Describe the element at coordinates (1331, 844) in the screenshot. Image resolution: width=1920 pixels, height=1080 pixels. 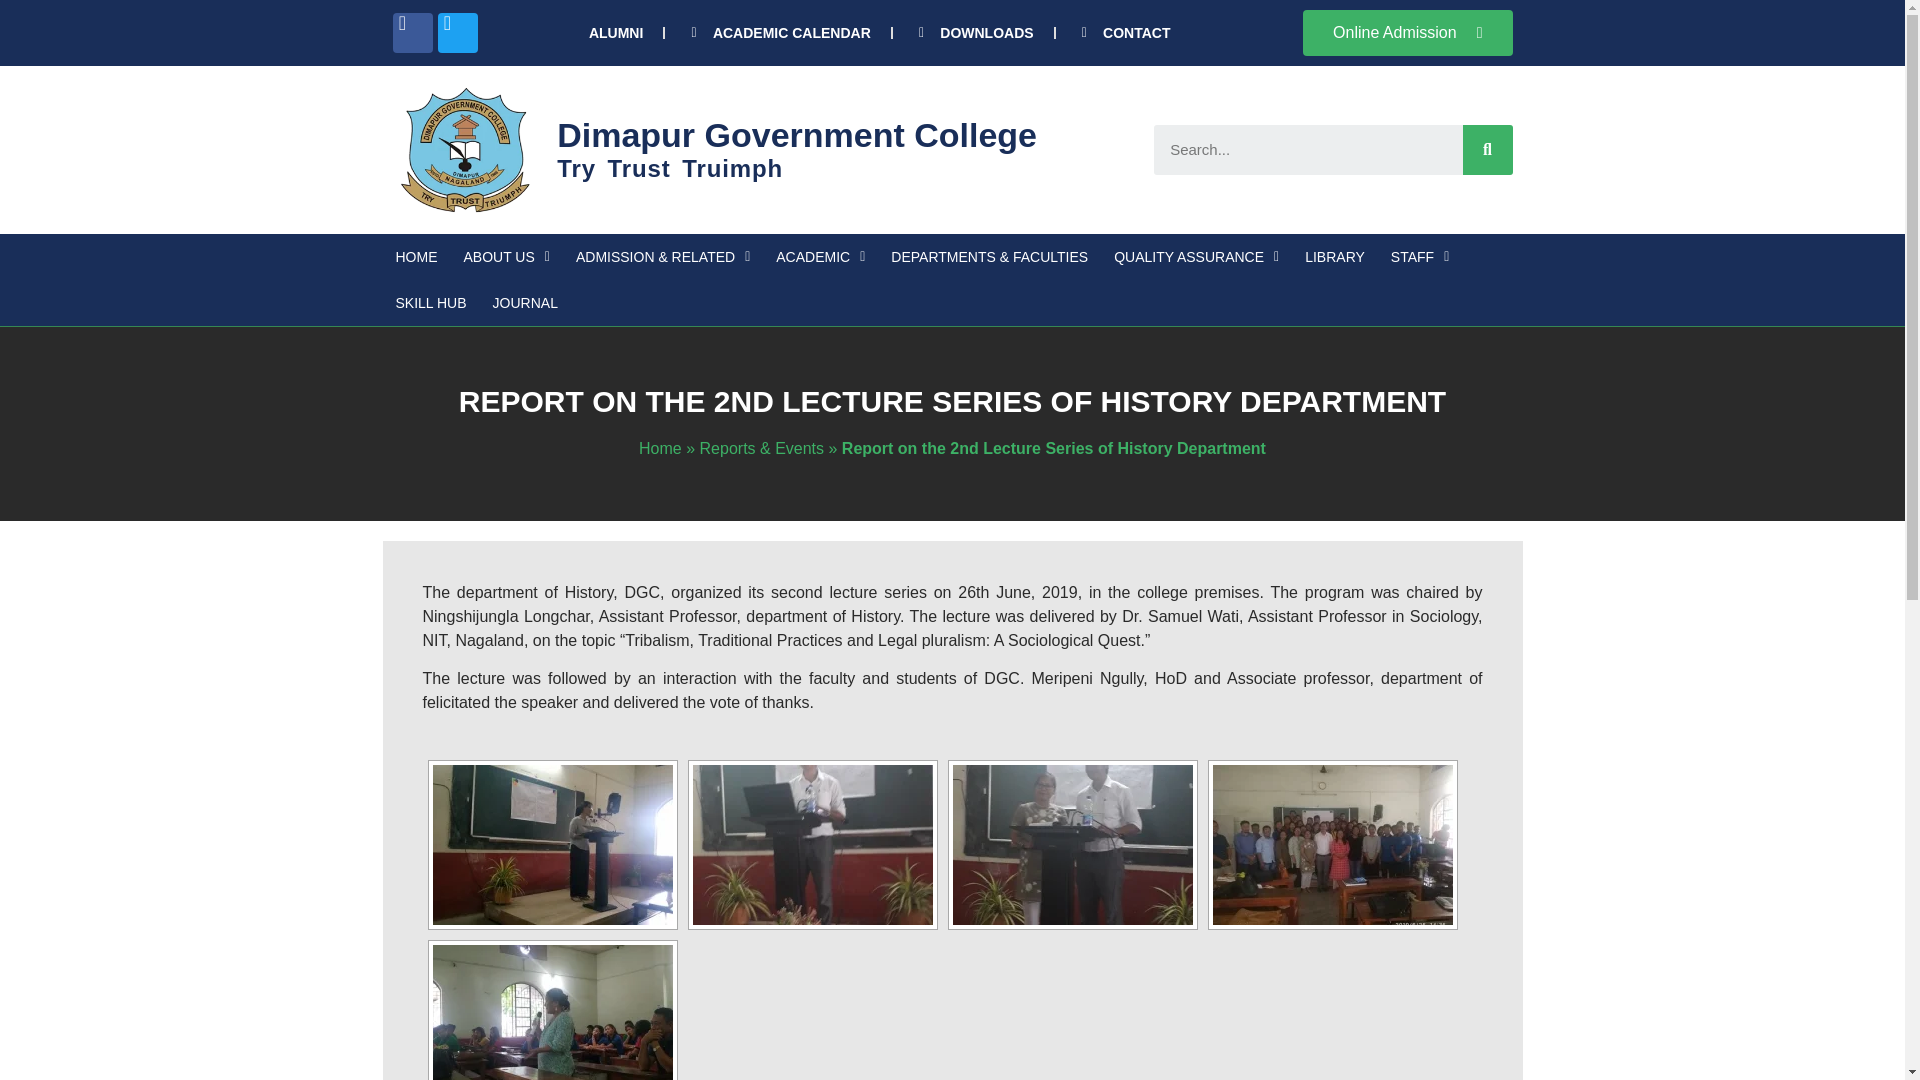
I see `2nd-Lecture-Series-History-26.6-3` at that location.